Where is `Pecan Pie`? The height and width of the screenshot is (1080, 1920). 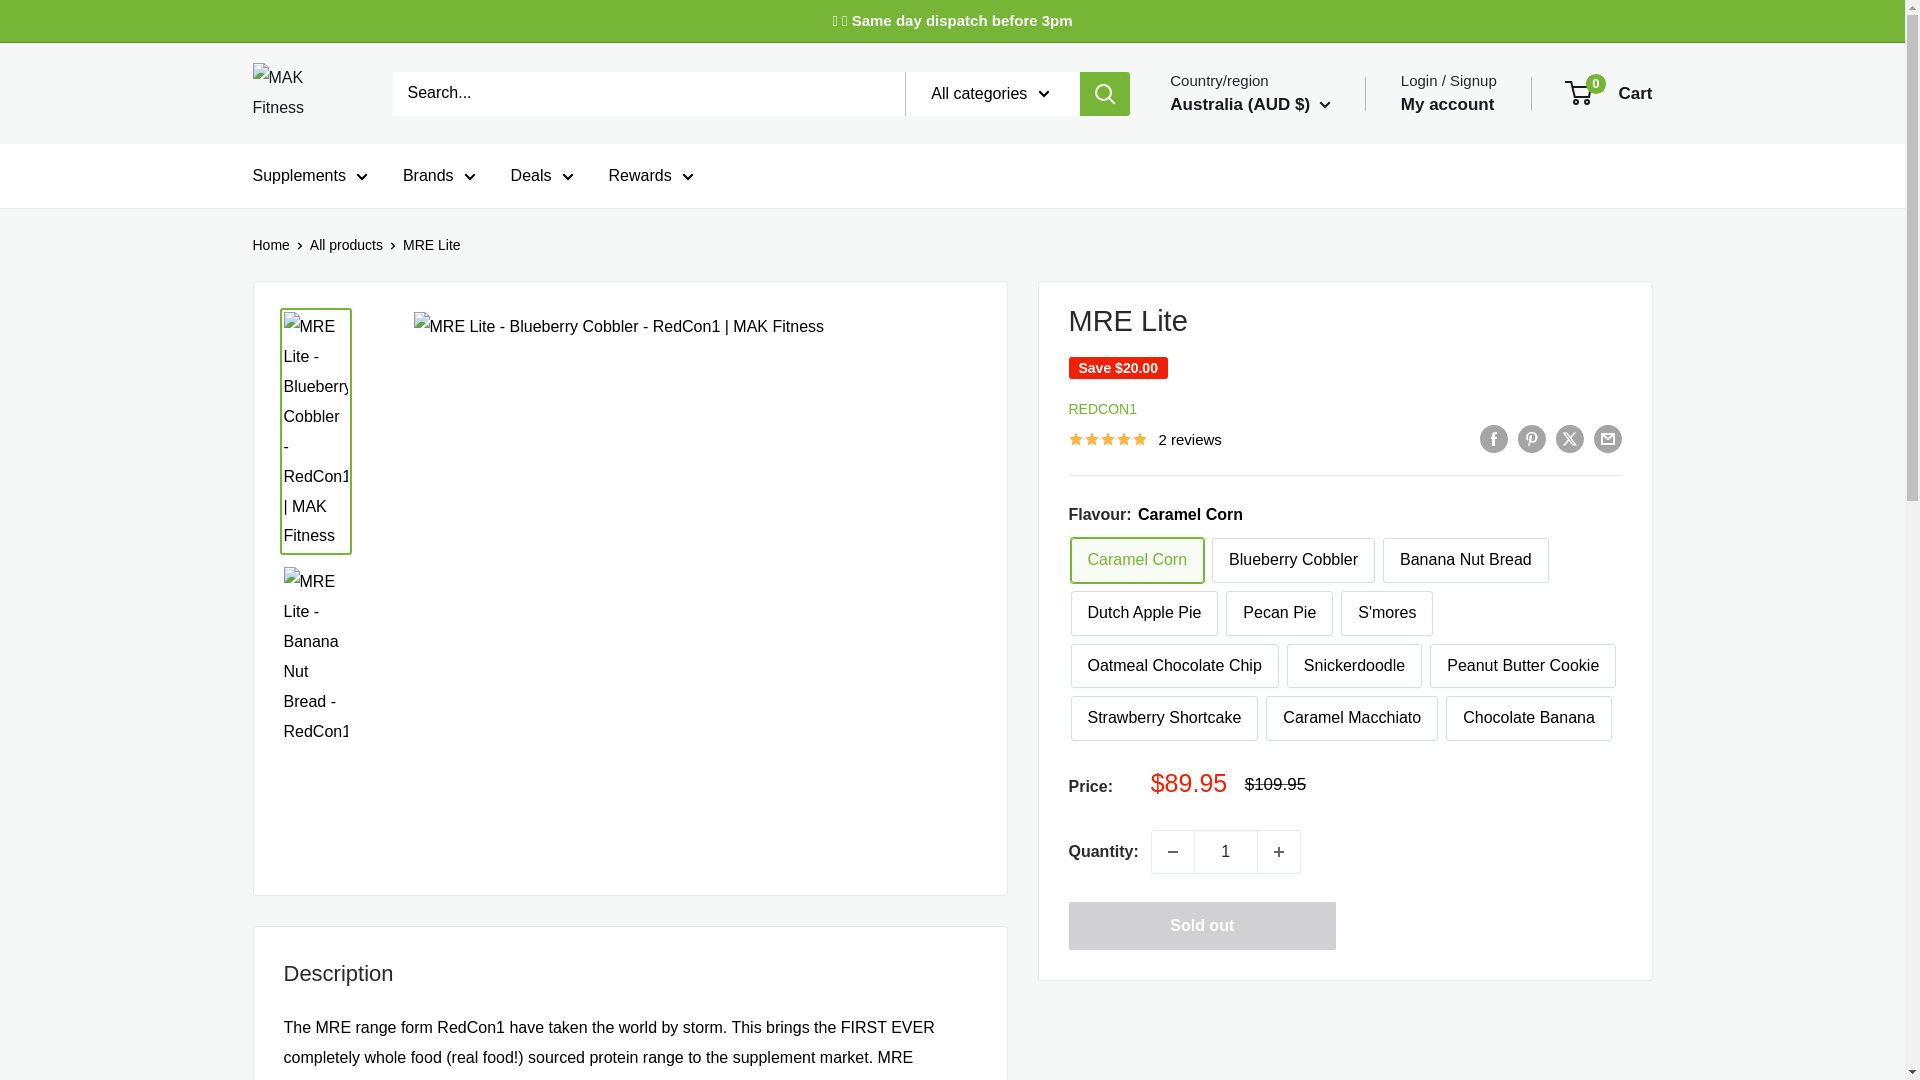 Pecan Pie is located at coordinates (1279, 613).